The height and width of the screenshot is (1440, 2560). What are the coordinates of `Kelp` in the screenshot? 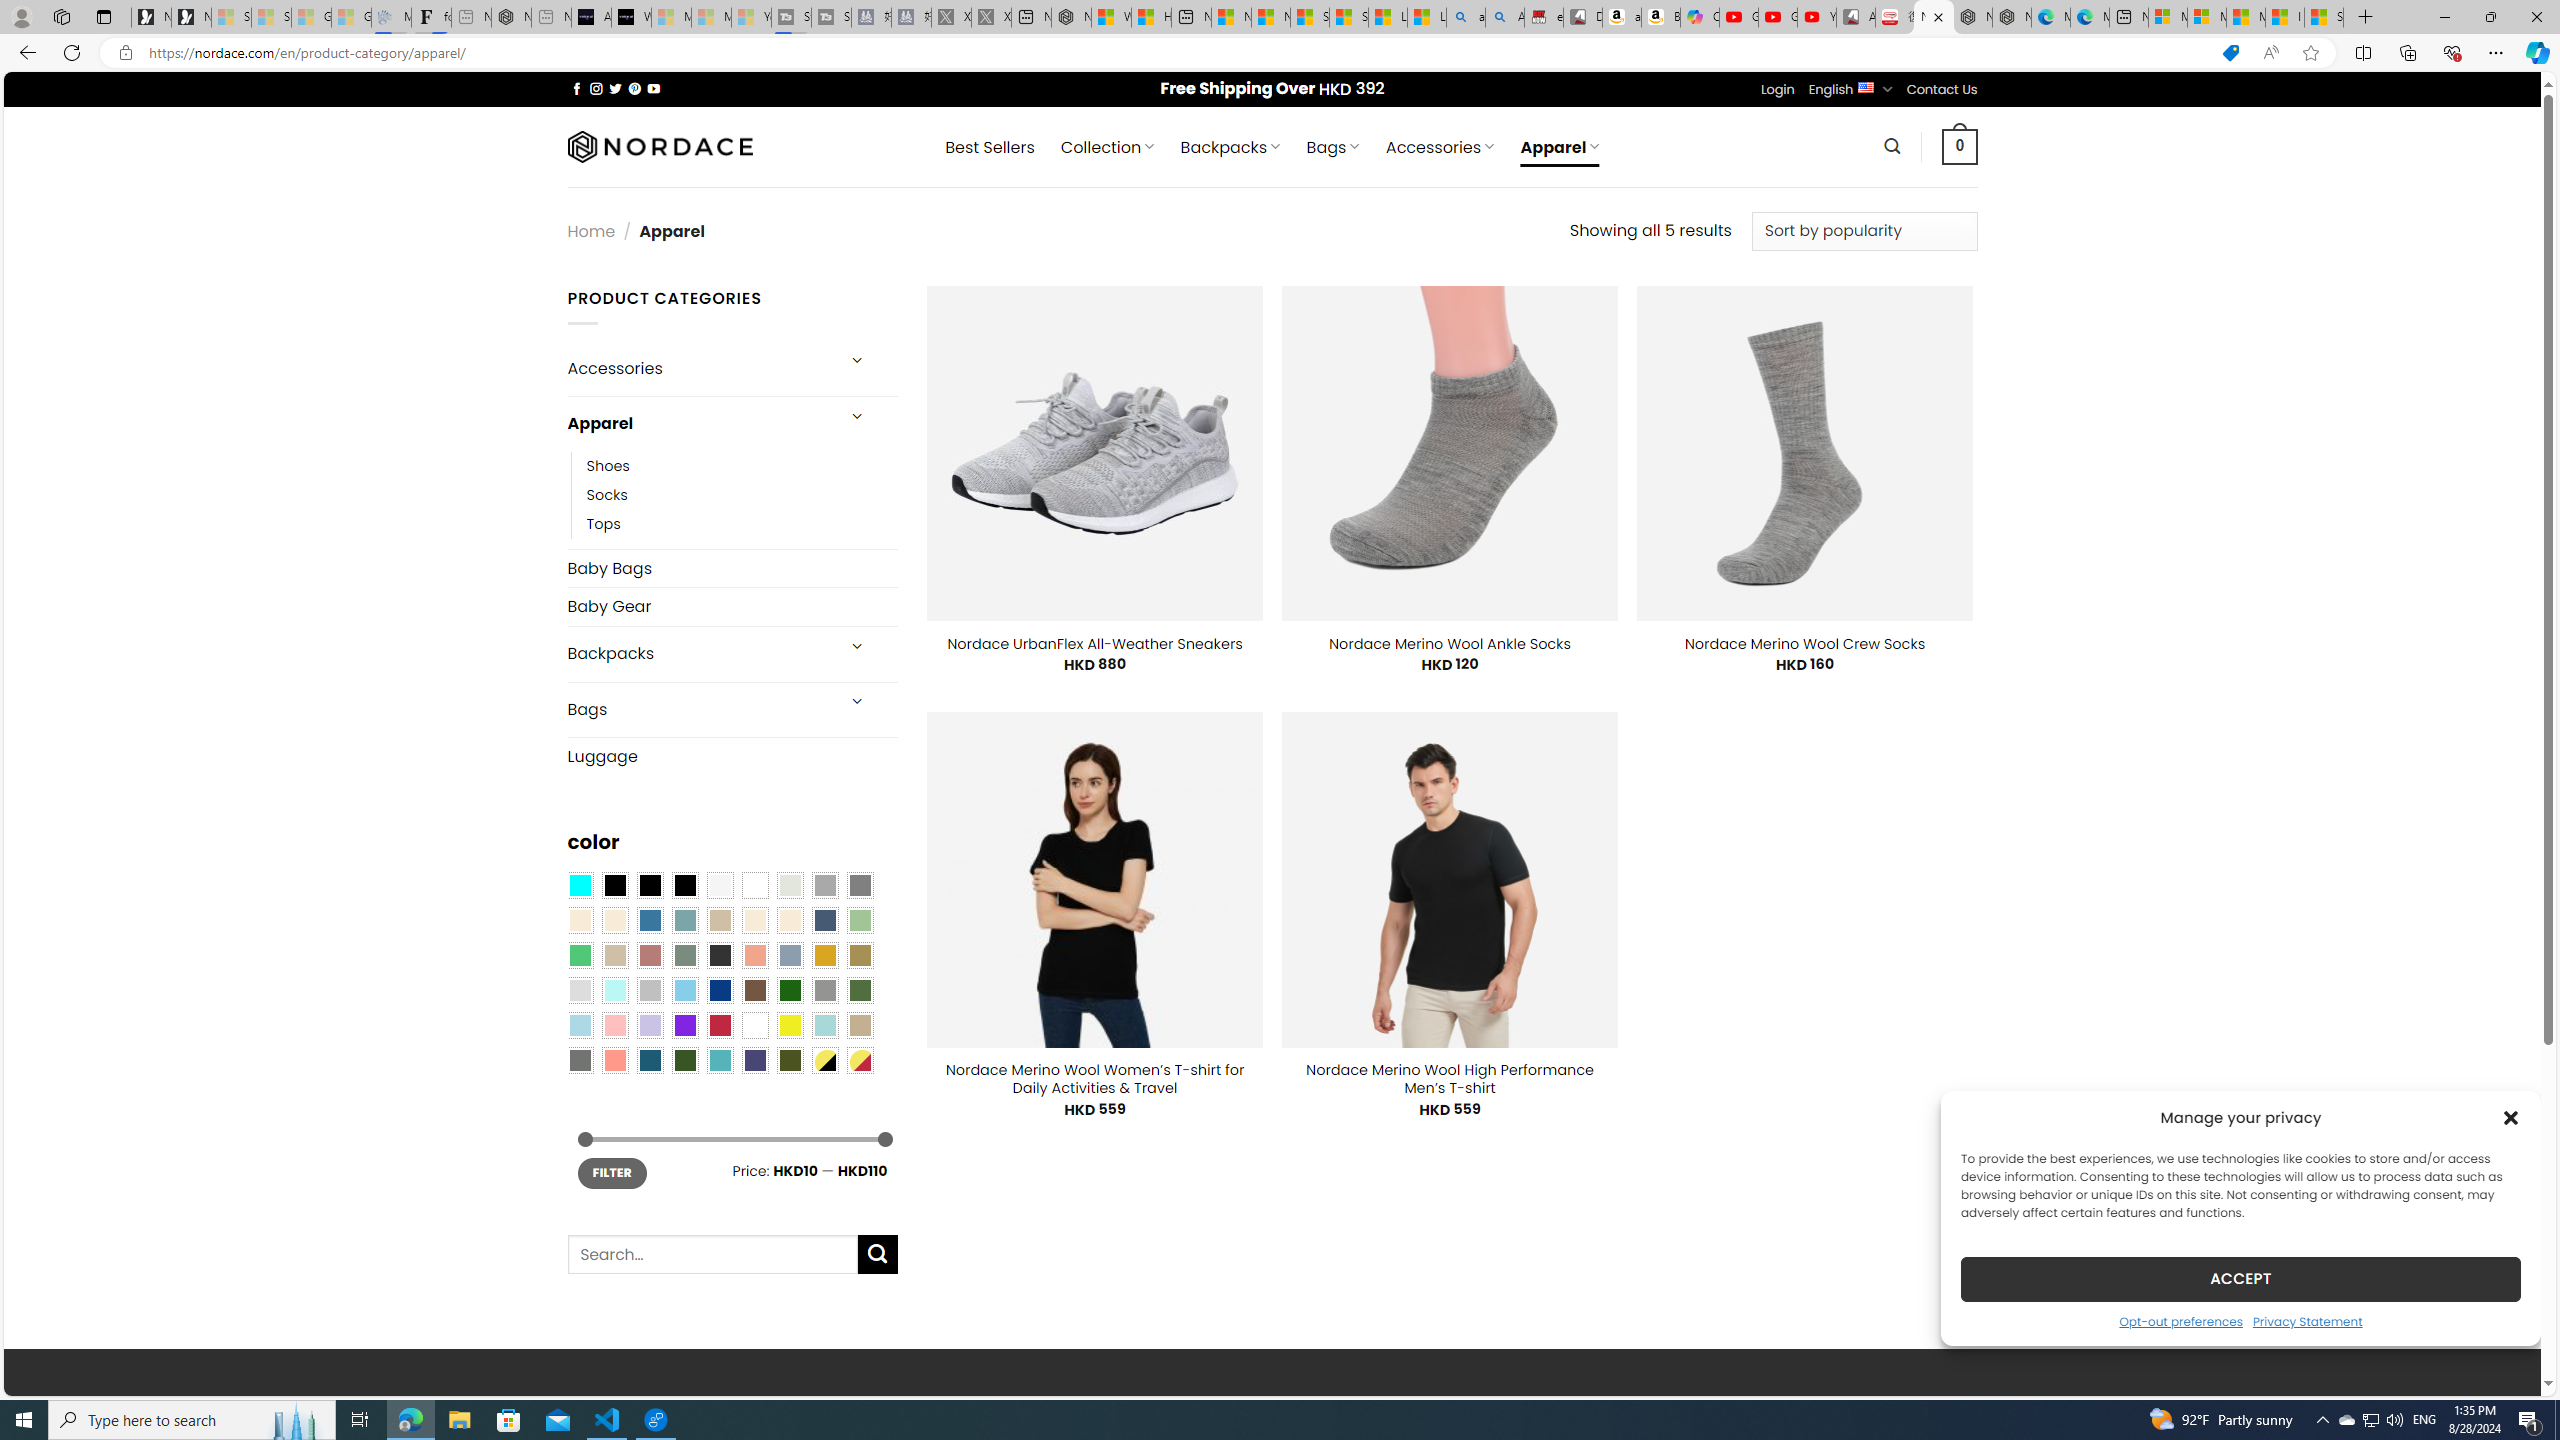 It's located at (860, 954).